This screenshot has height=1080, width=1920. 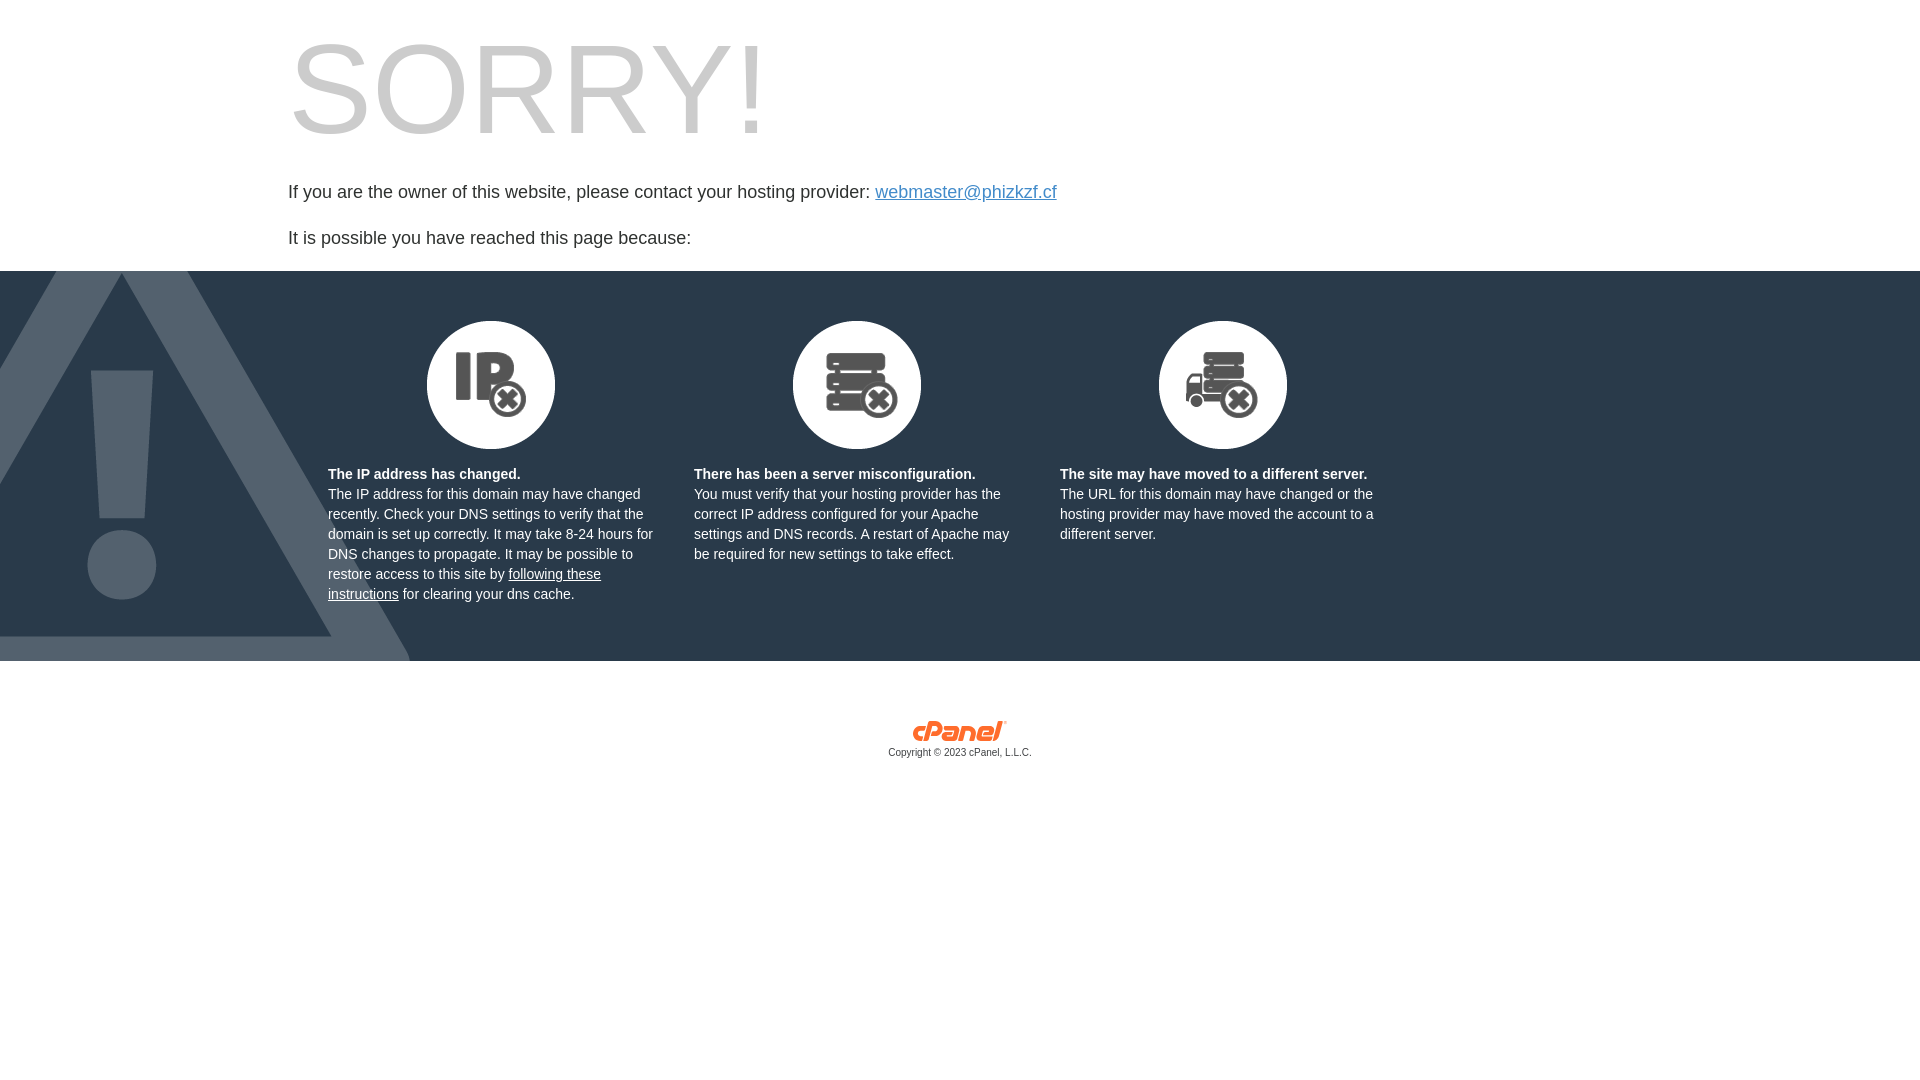 I want to click on following these instructions, so click(x=464, y=584).